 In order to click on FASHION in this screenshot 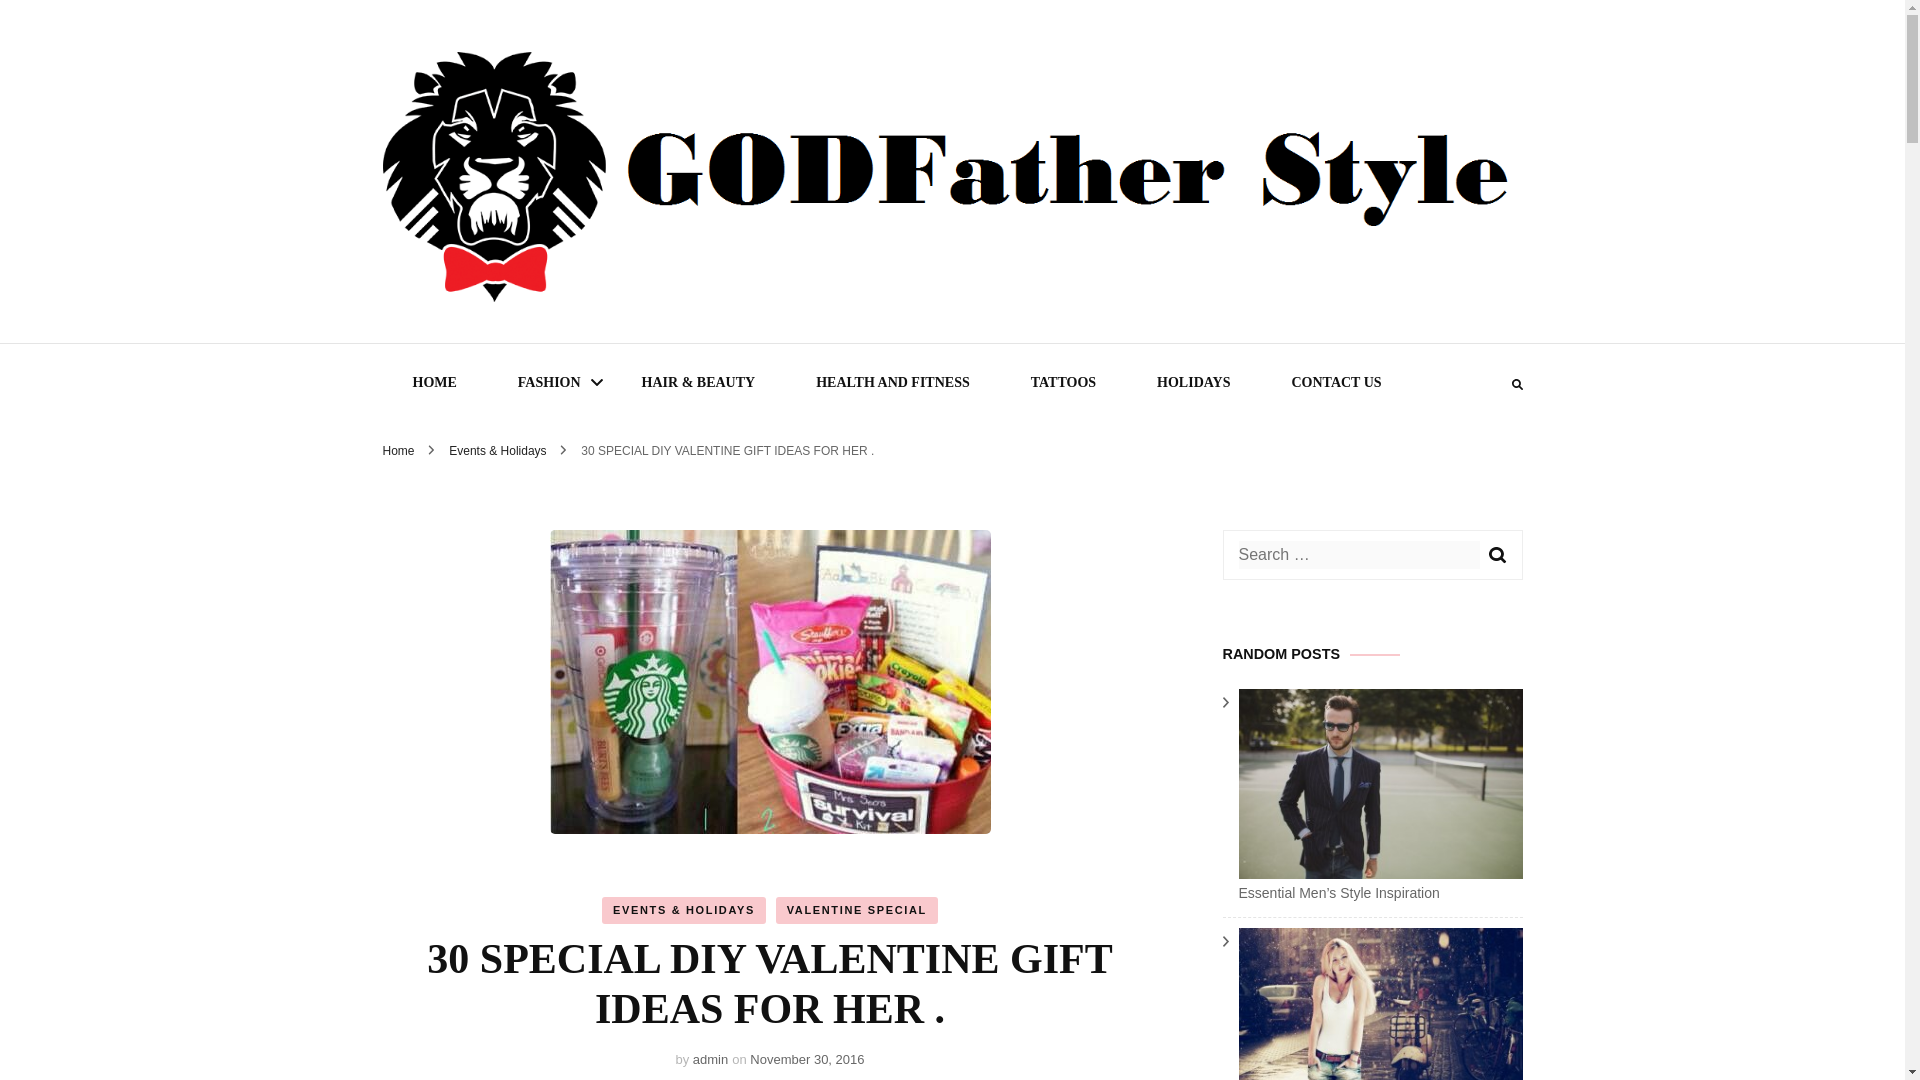, I will do `click(548, 383)`.